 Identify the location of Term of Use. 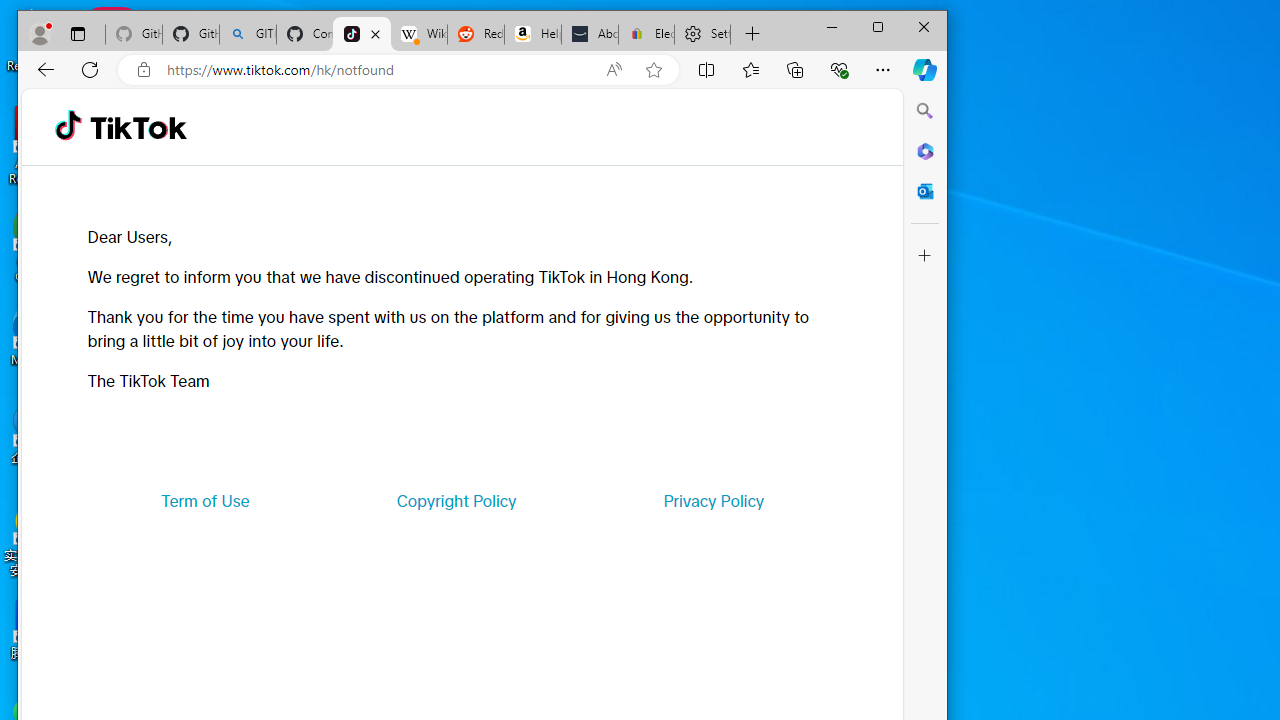
(205, 500).